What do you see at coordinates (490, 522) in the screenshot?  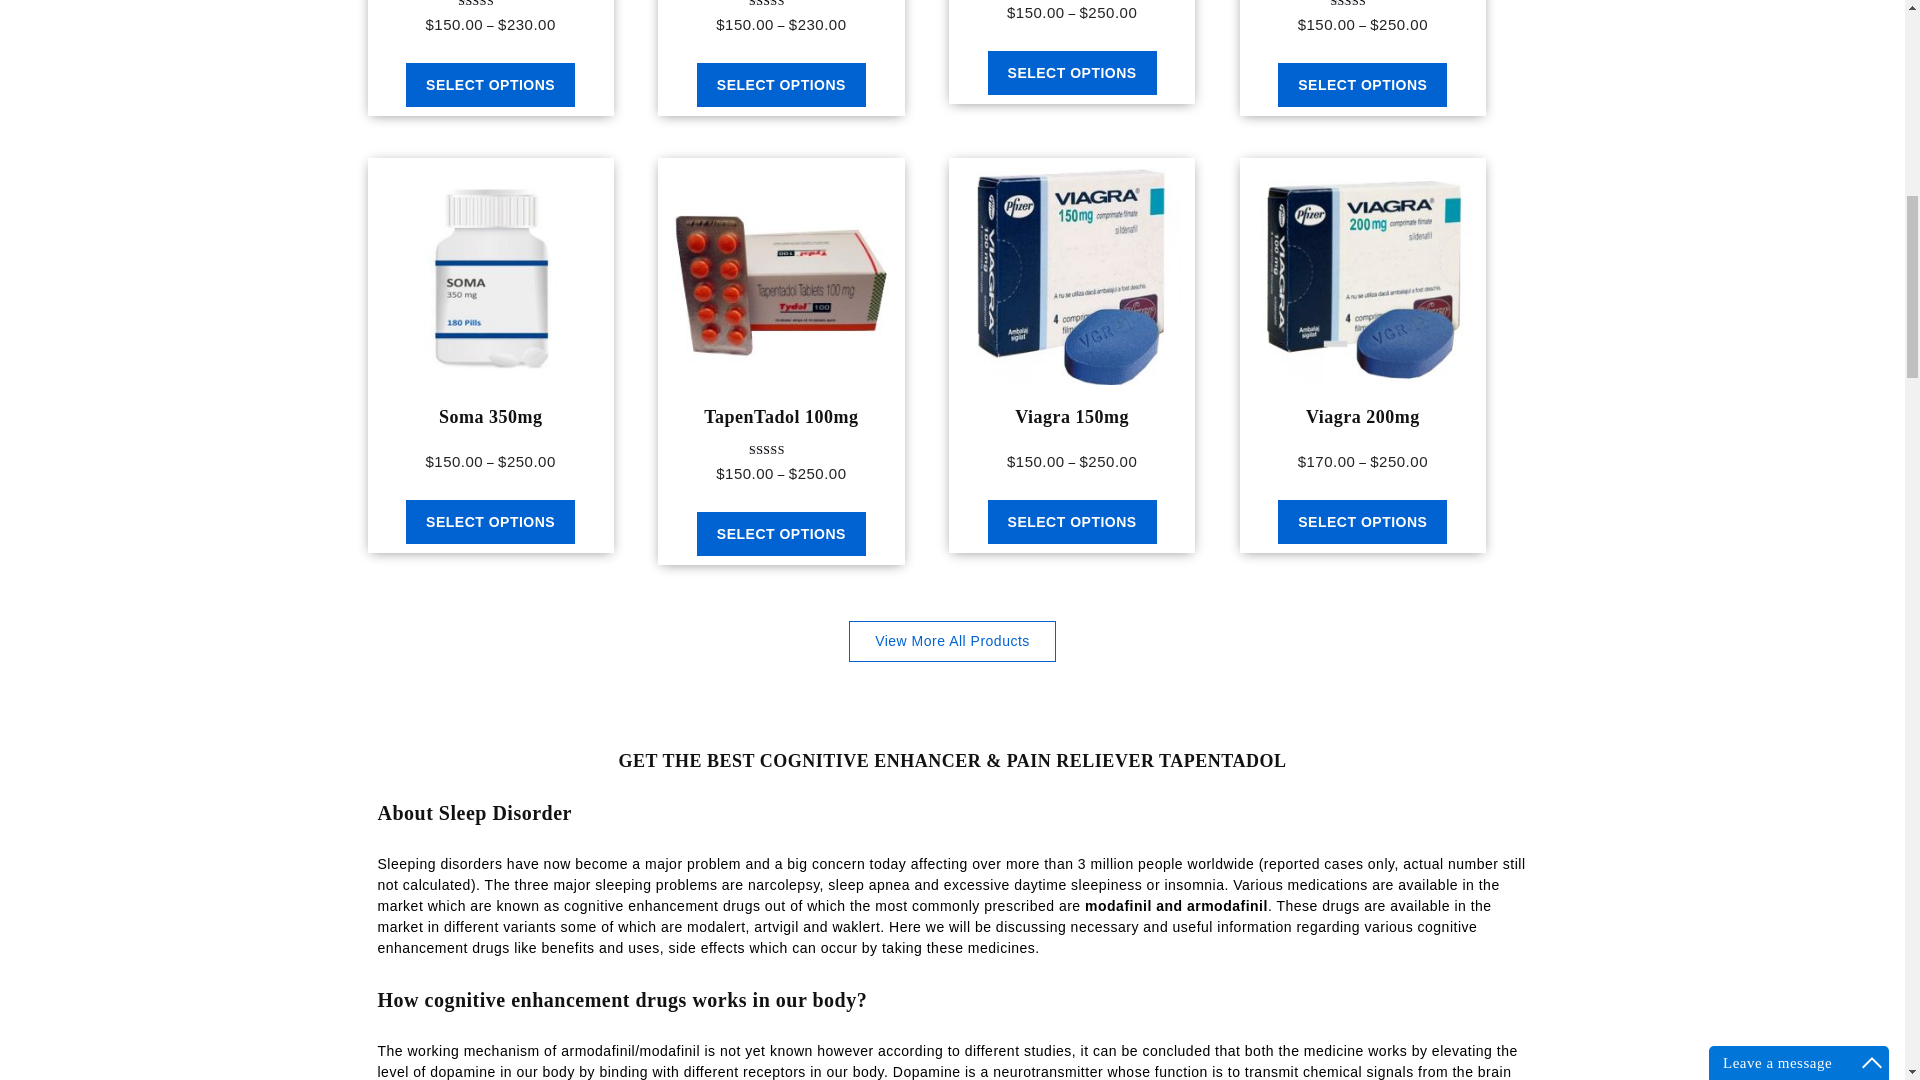 I see `SELECT OPTIONS` at bounding box center [490, 522].